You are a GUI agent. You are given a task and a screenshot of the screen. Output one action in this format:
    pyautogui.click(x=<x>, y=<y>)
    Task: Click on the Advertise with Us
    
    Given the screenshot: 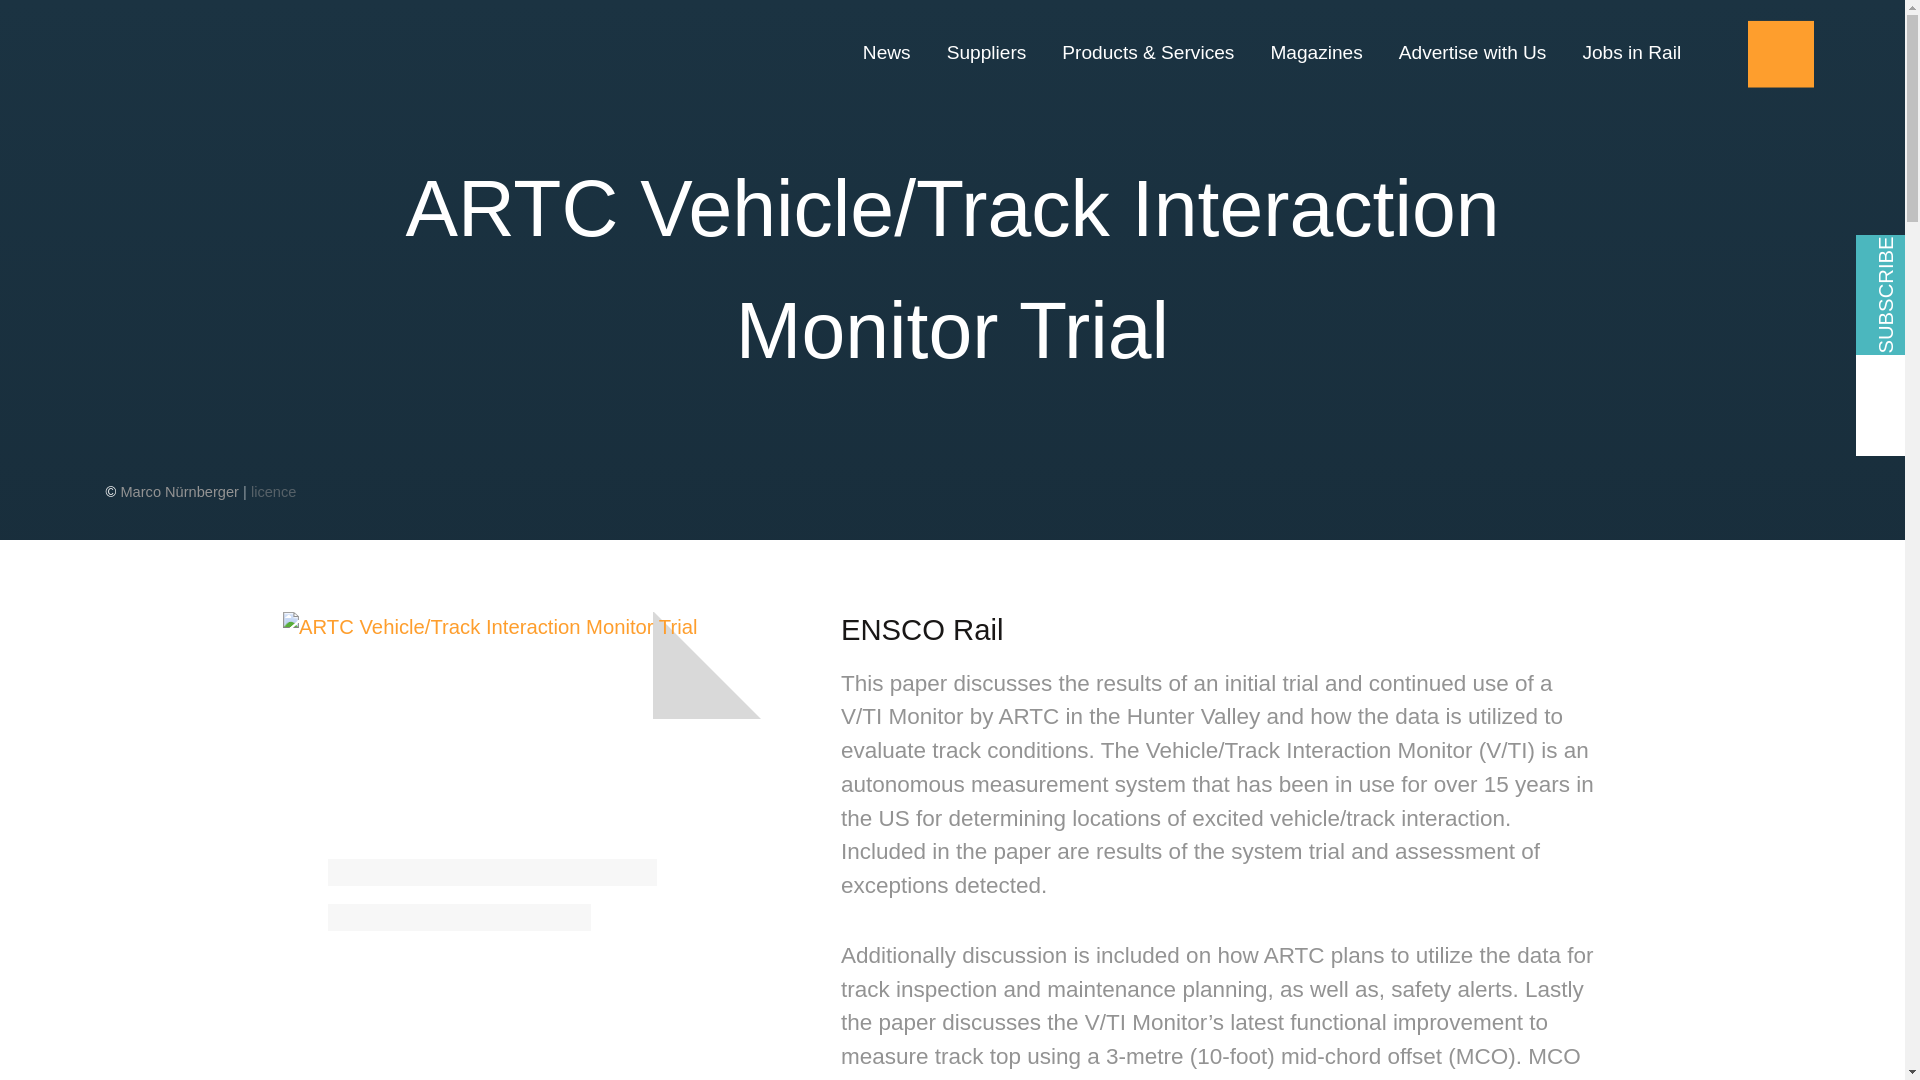 What is the action you would take?
    pyautogui.click(x=1472, y=53)
    